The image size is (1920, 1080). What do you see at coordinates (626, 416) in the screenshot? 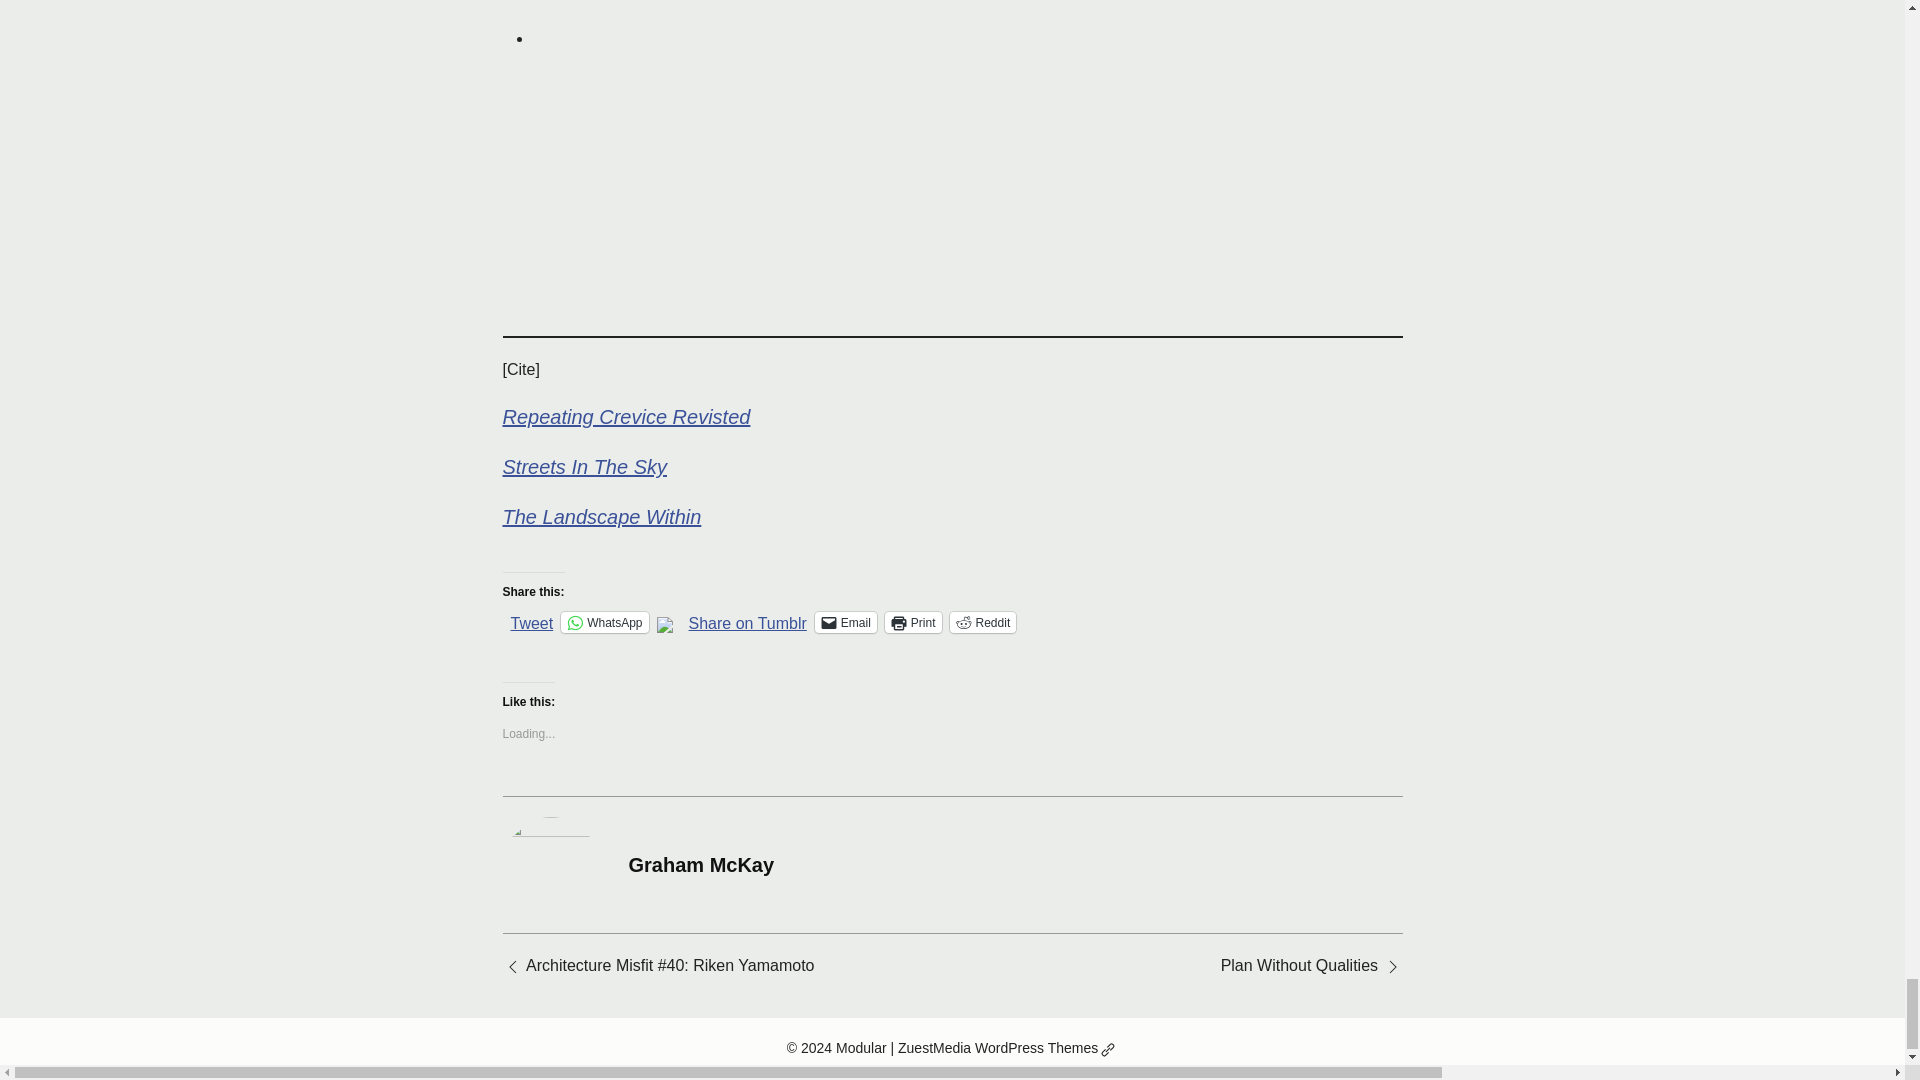
I see `Repeating Crevice Revisted` at bounding box center [626, 416].